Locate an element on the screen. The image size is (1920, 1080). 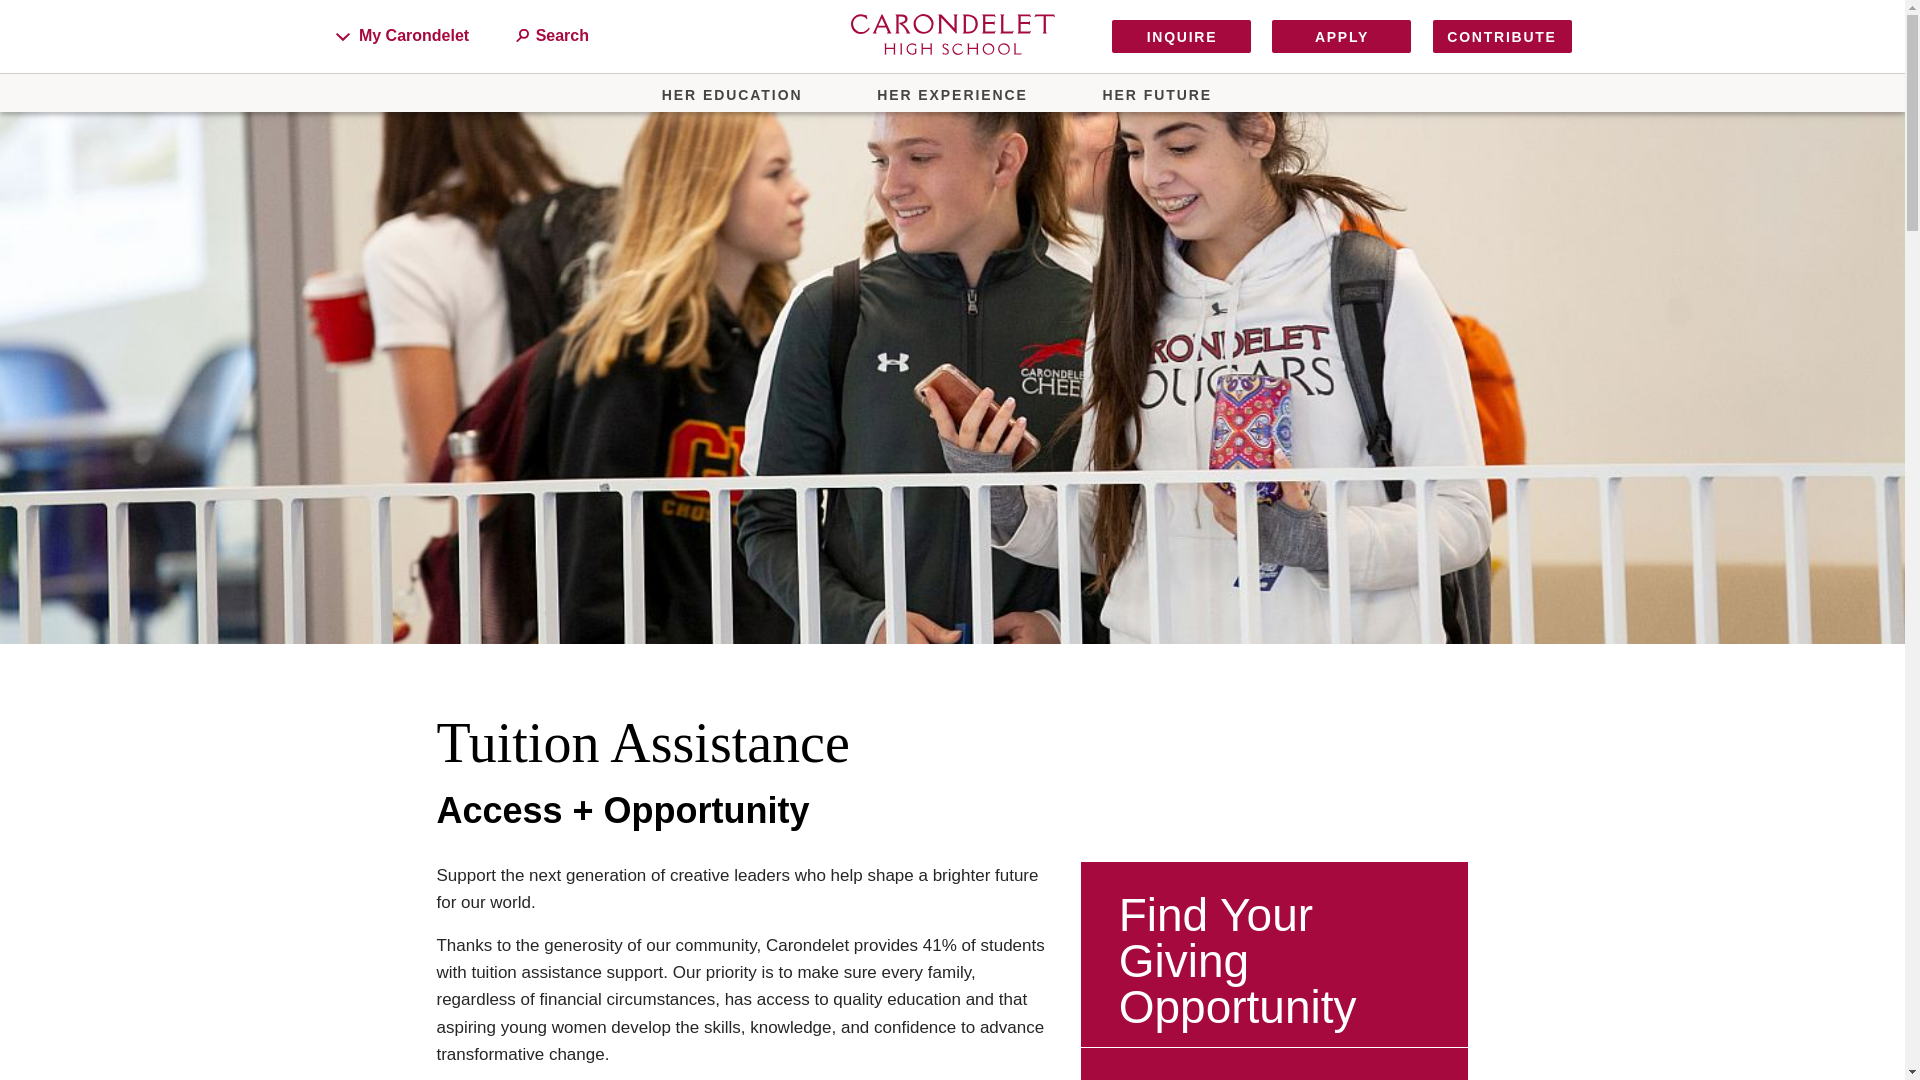
INQUIRE is located at coordinates (1181, 37).